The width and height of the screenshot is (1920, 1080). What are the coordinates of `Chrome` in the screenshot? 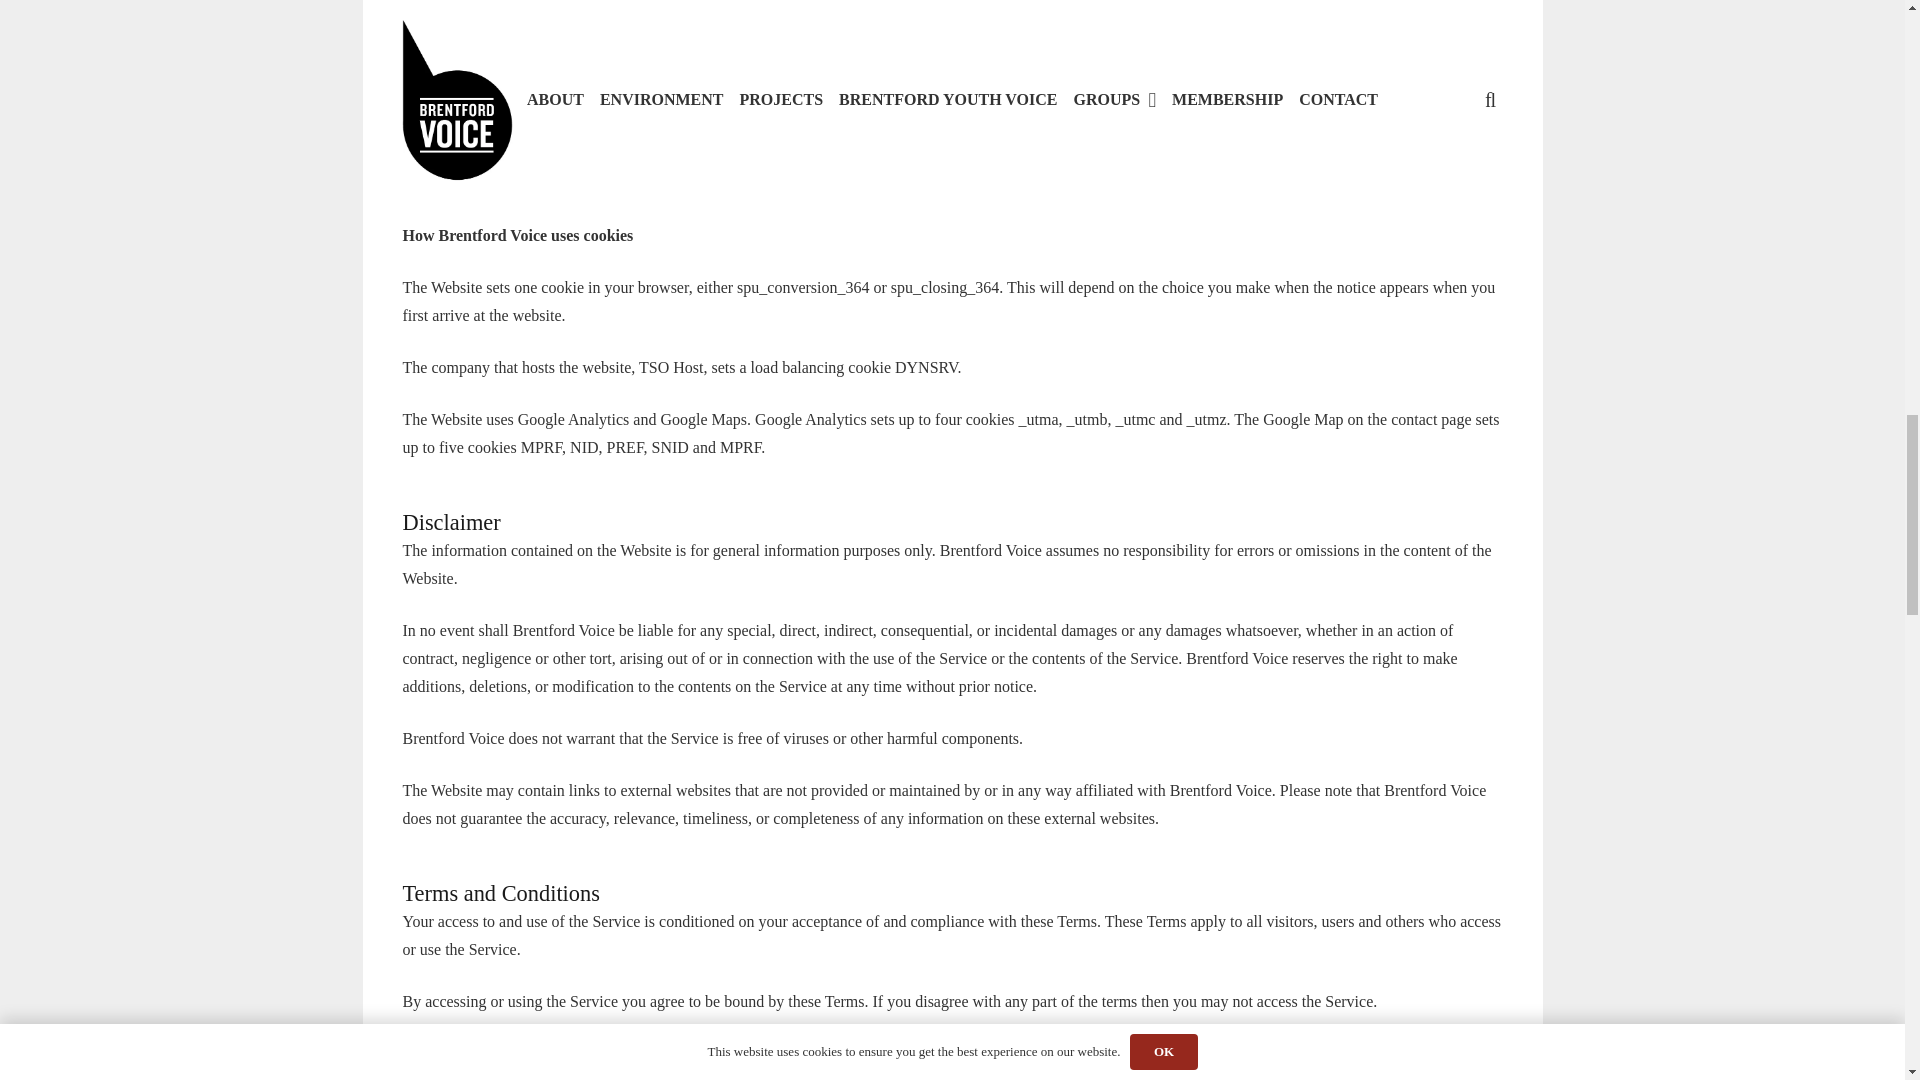 It's located at (467, 39).